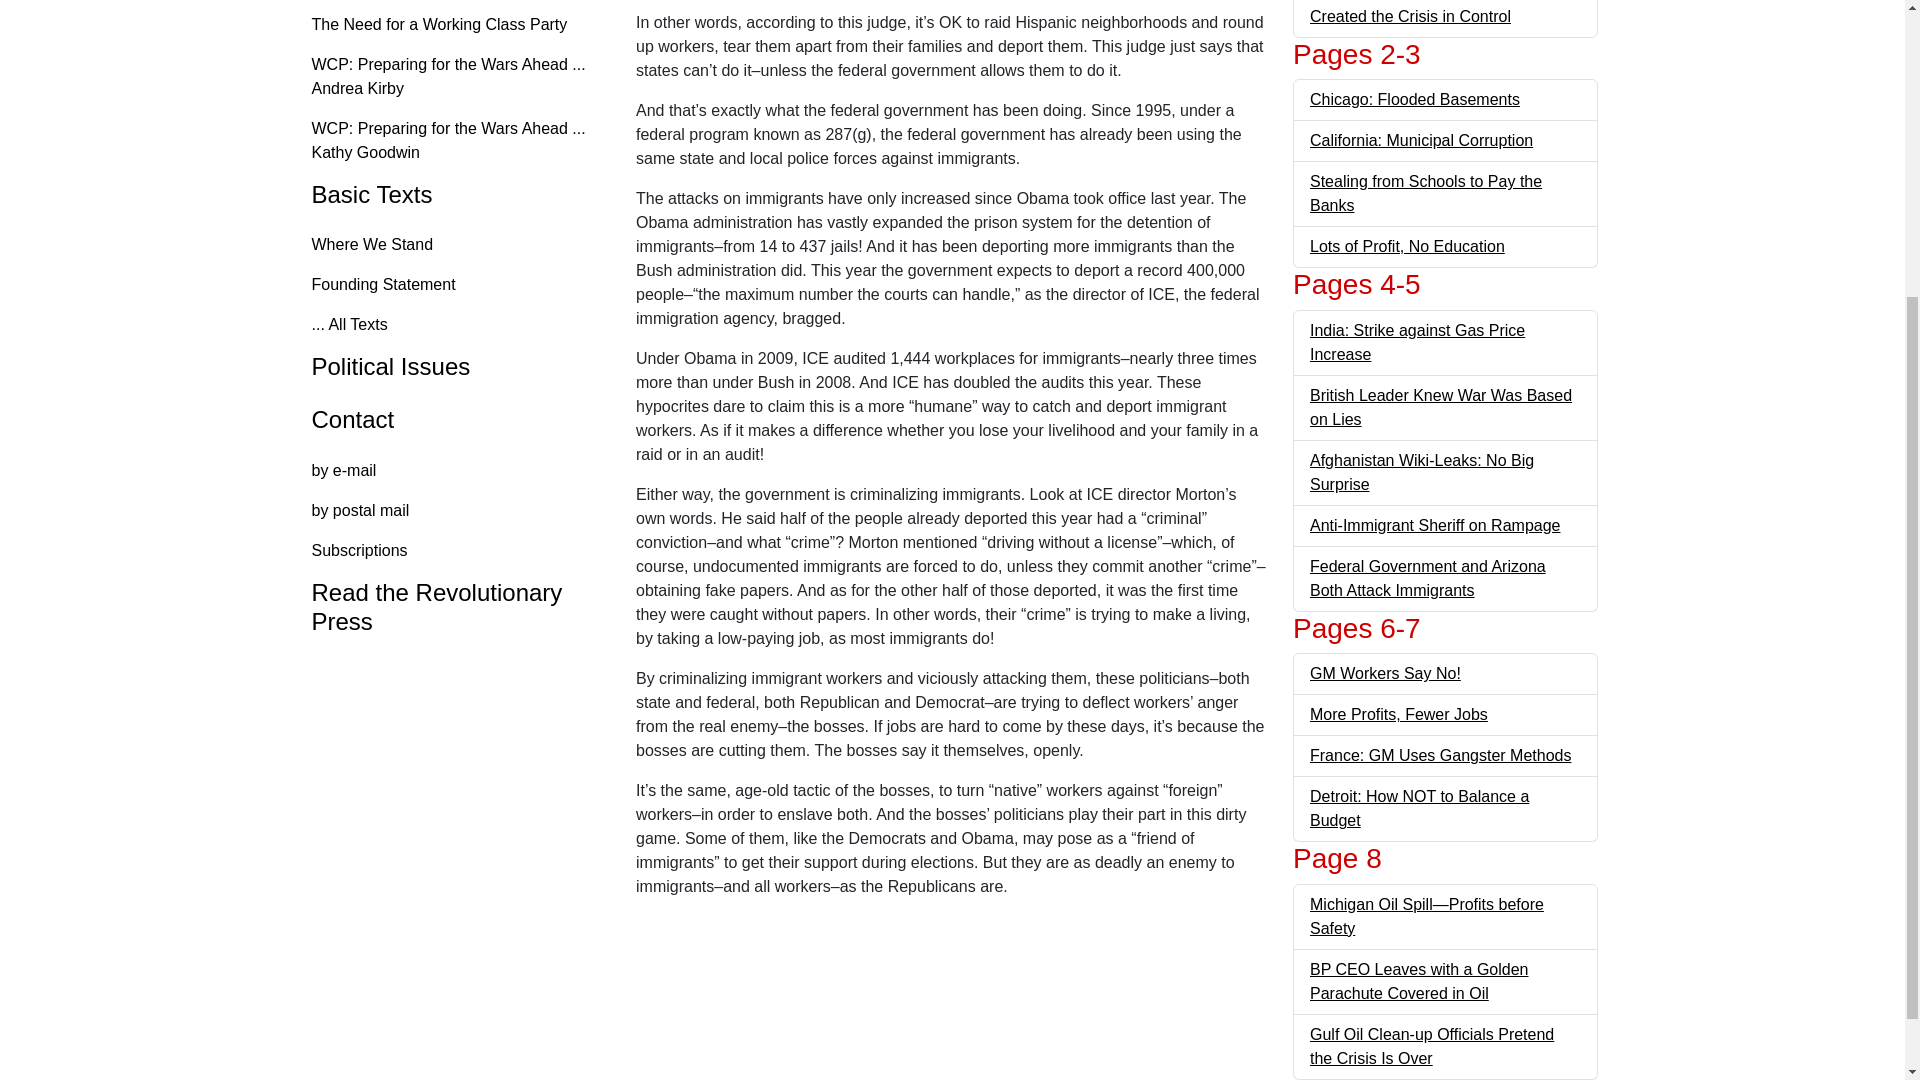 This screenshot has width=1920, height=1080. I want to click on e-mail, so click(454, 471).